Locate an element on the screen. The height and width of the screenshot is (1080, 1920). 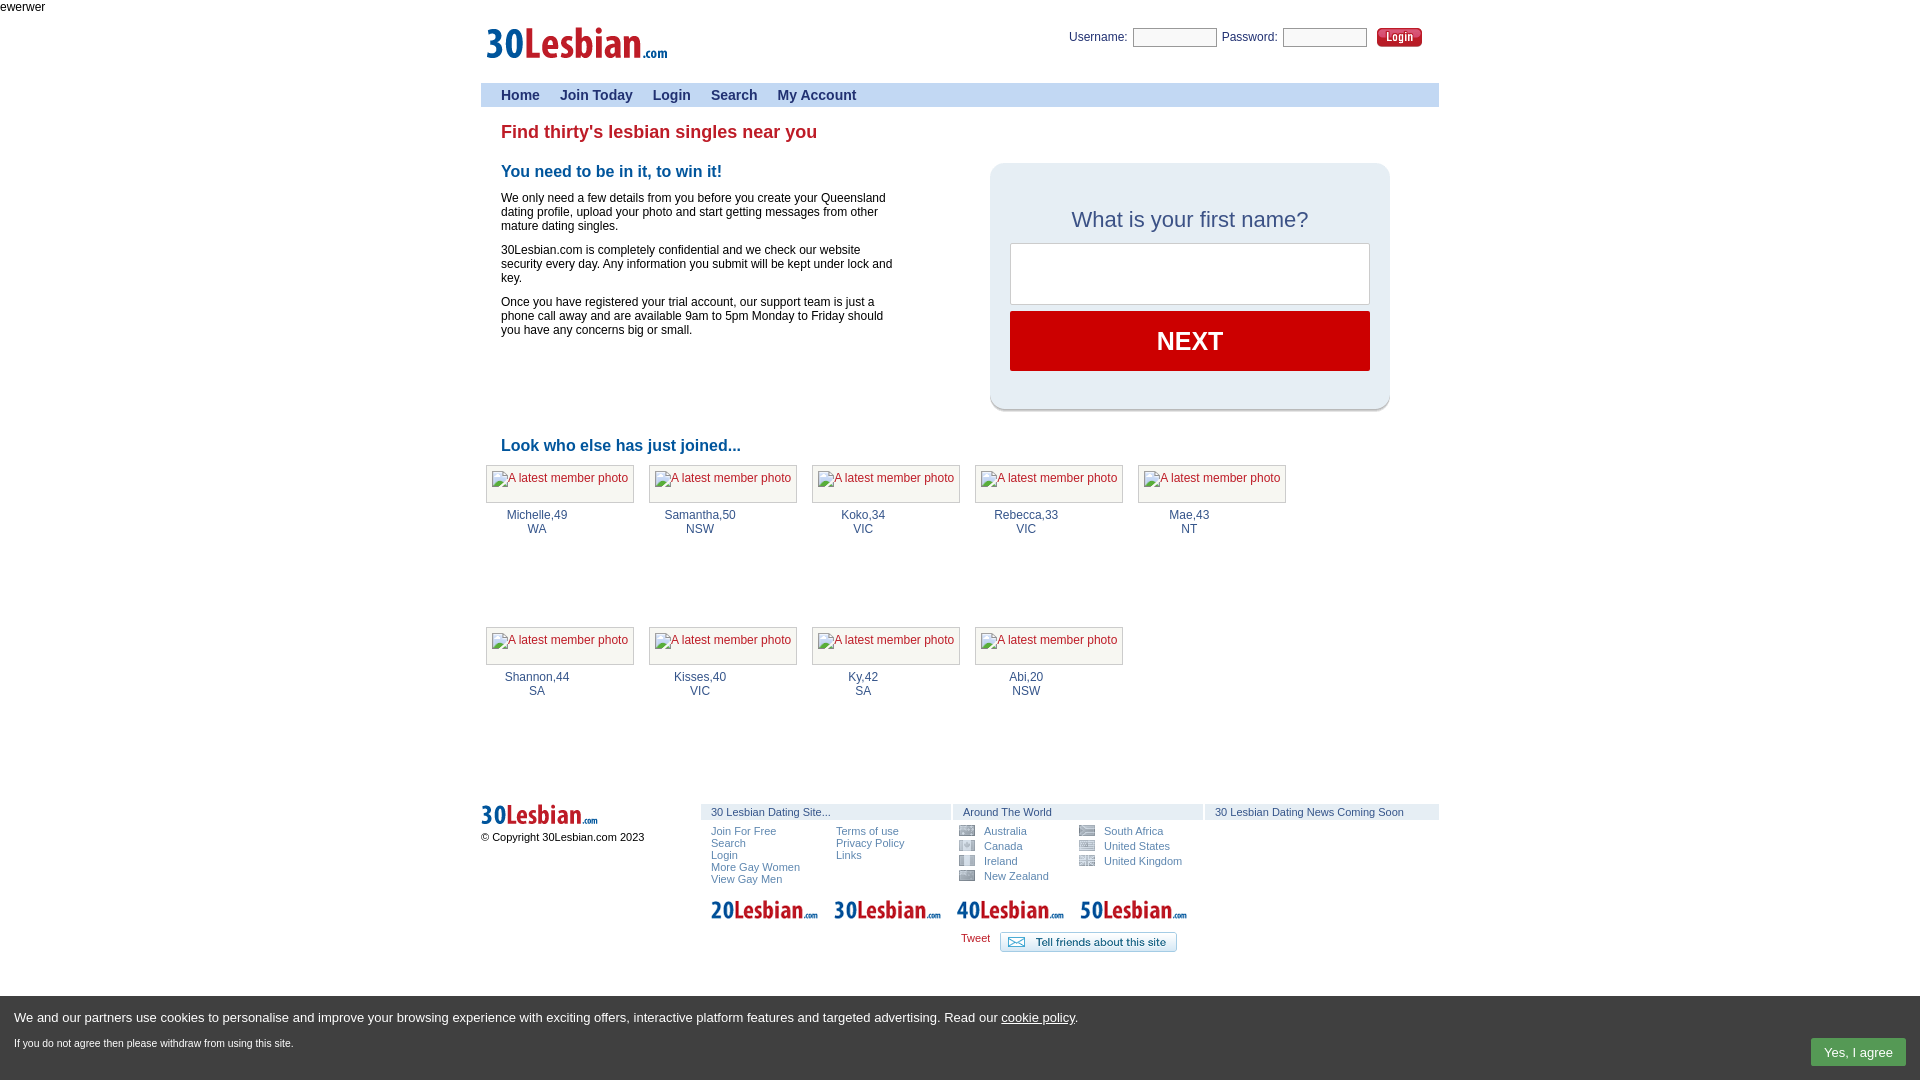
Search is located at coordinates (728, 843).